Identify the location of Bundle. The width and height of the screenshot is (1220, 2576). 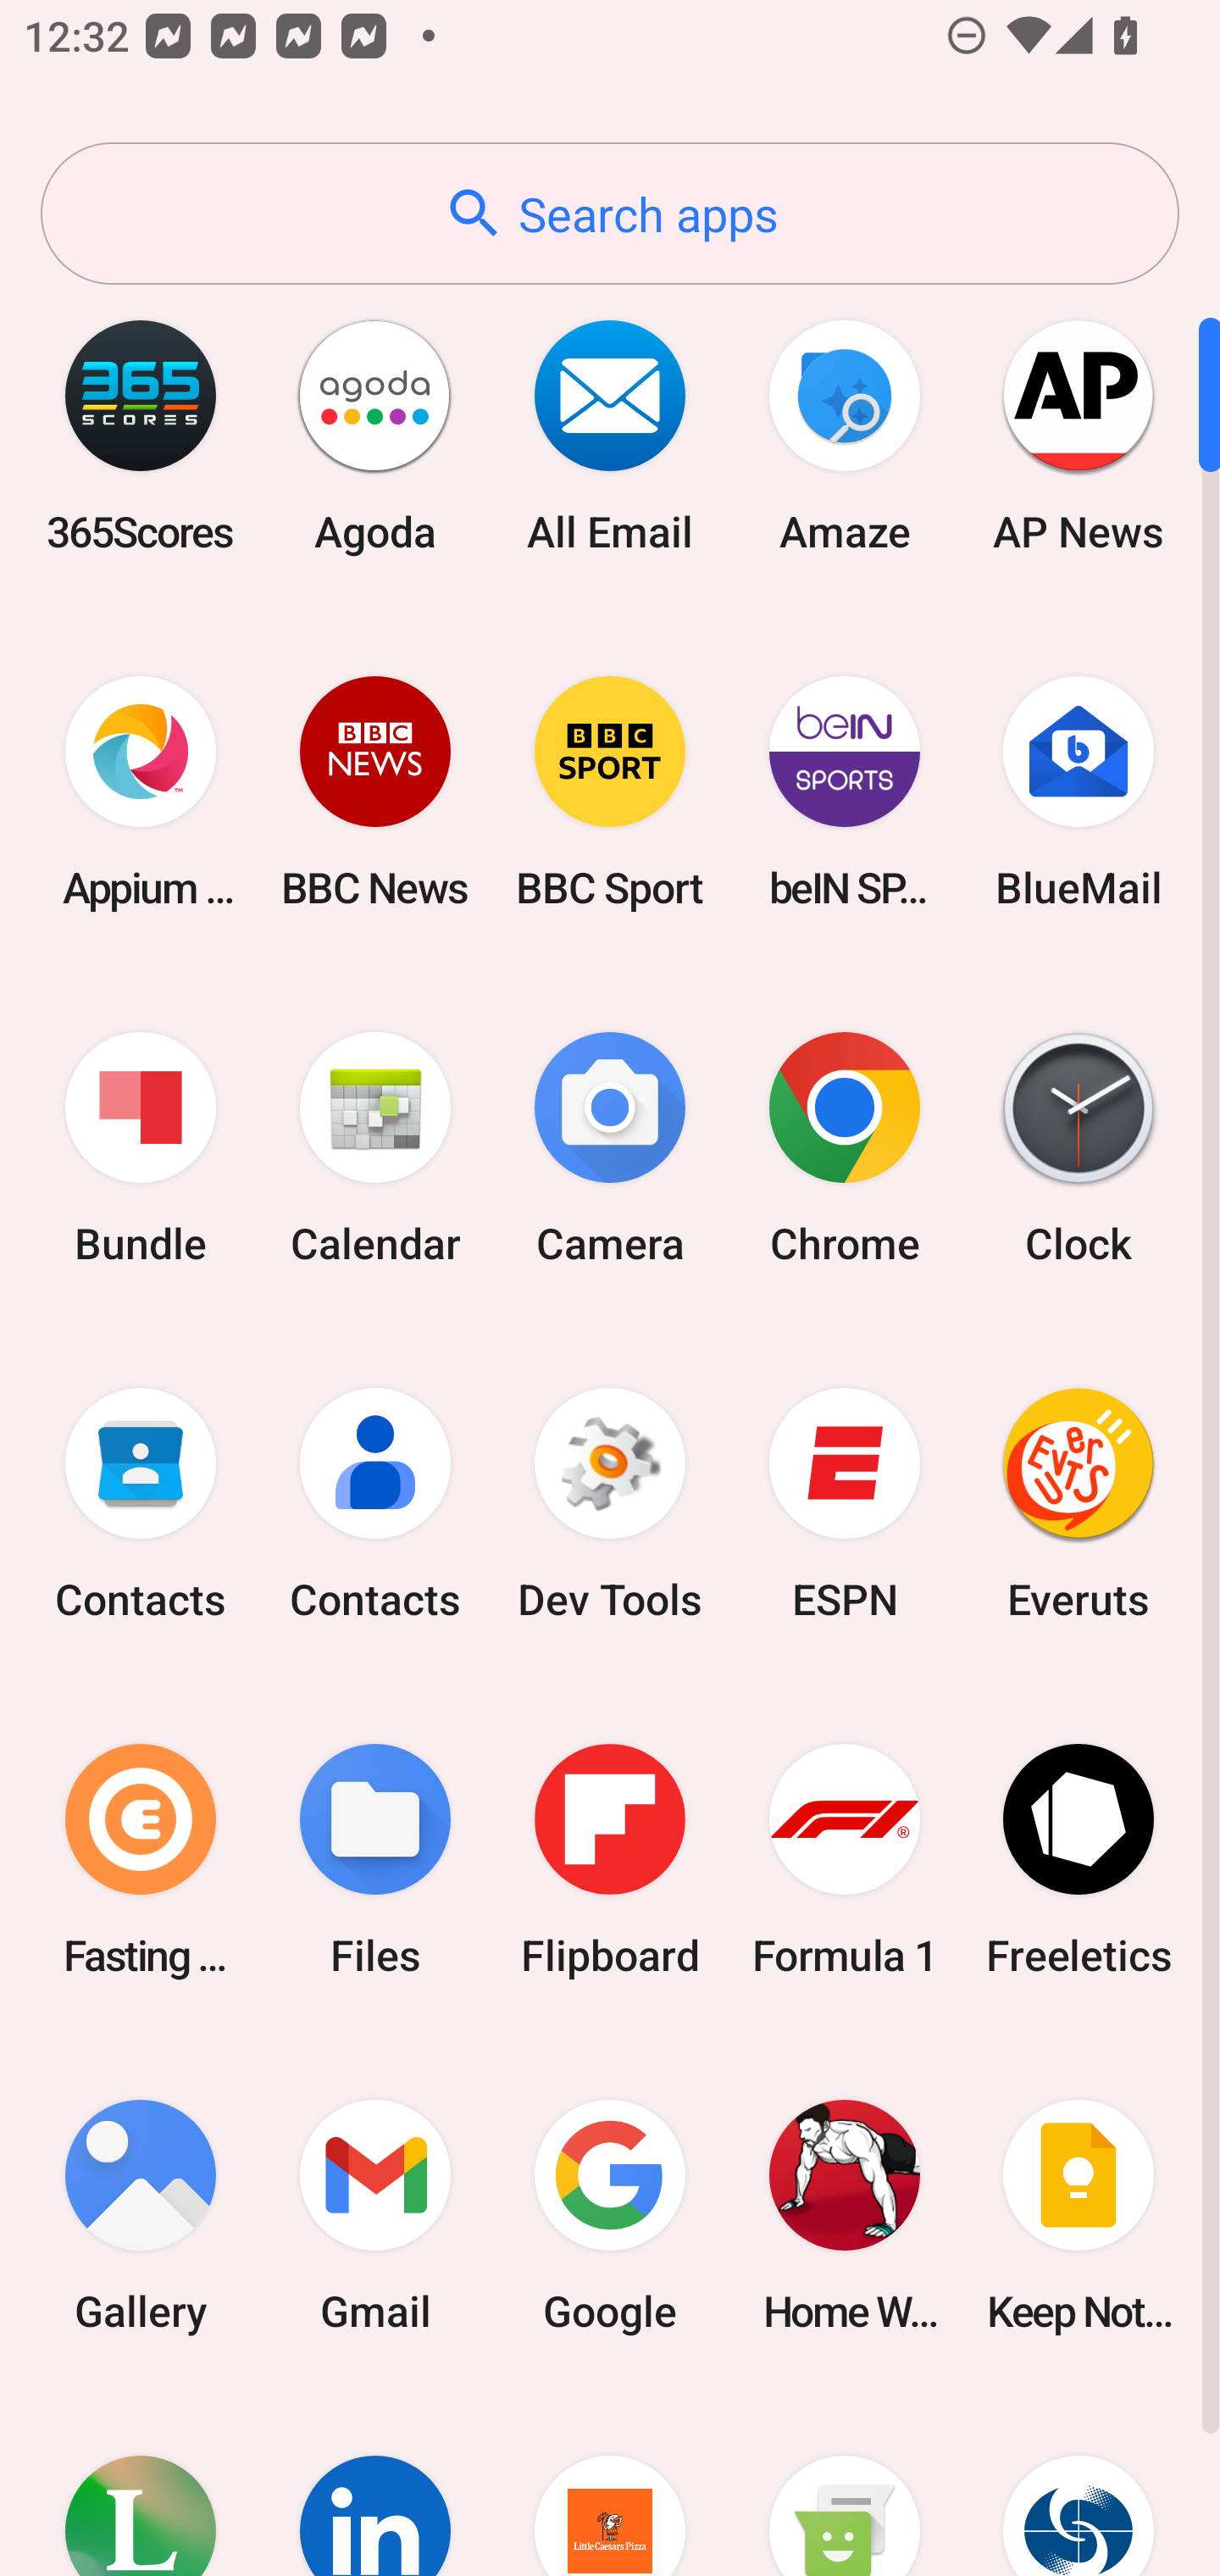
(141, 1149).